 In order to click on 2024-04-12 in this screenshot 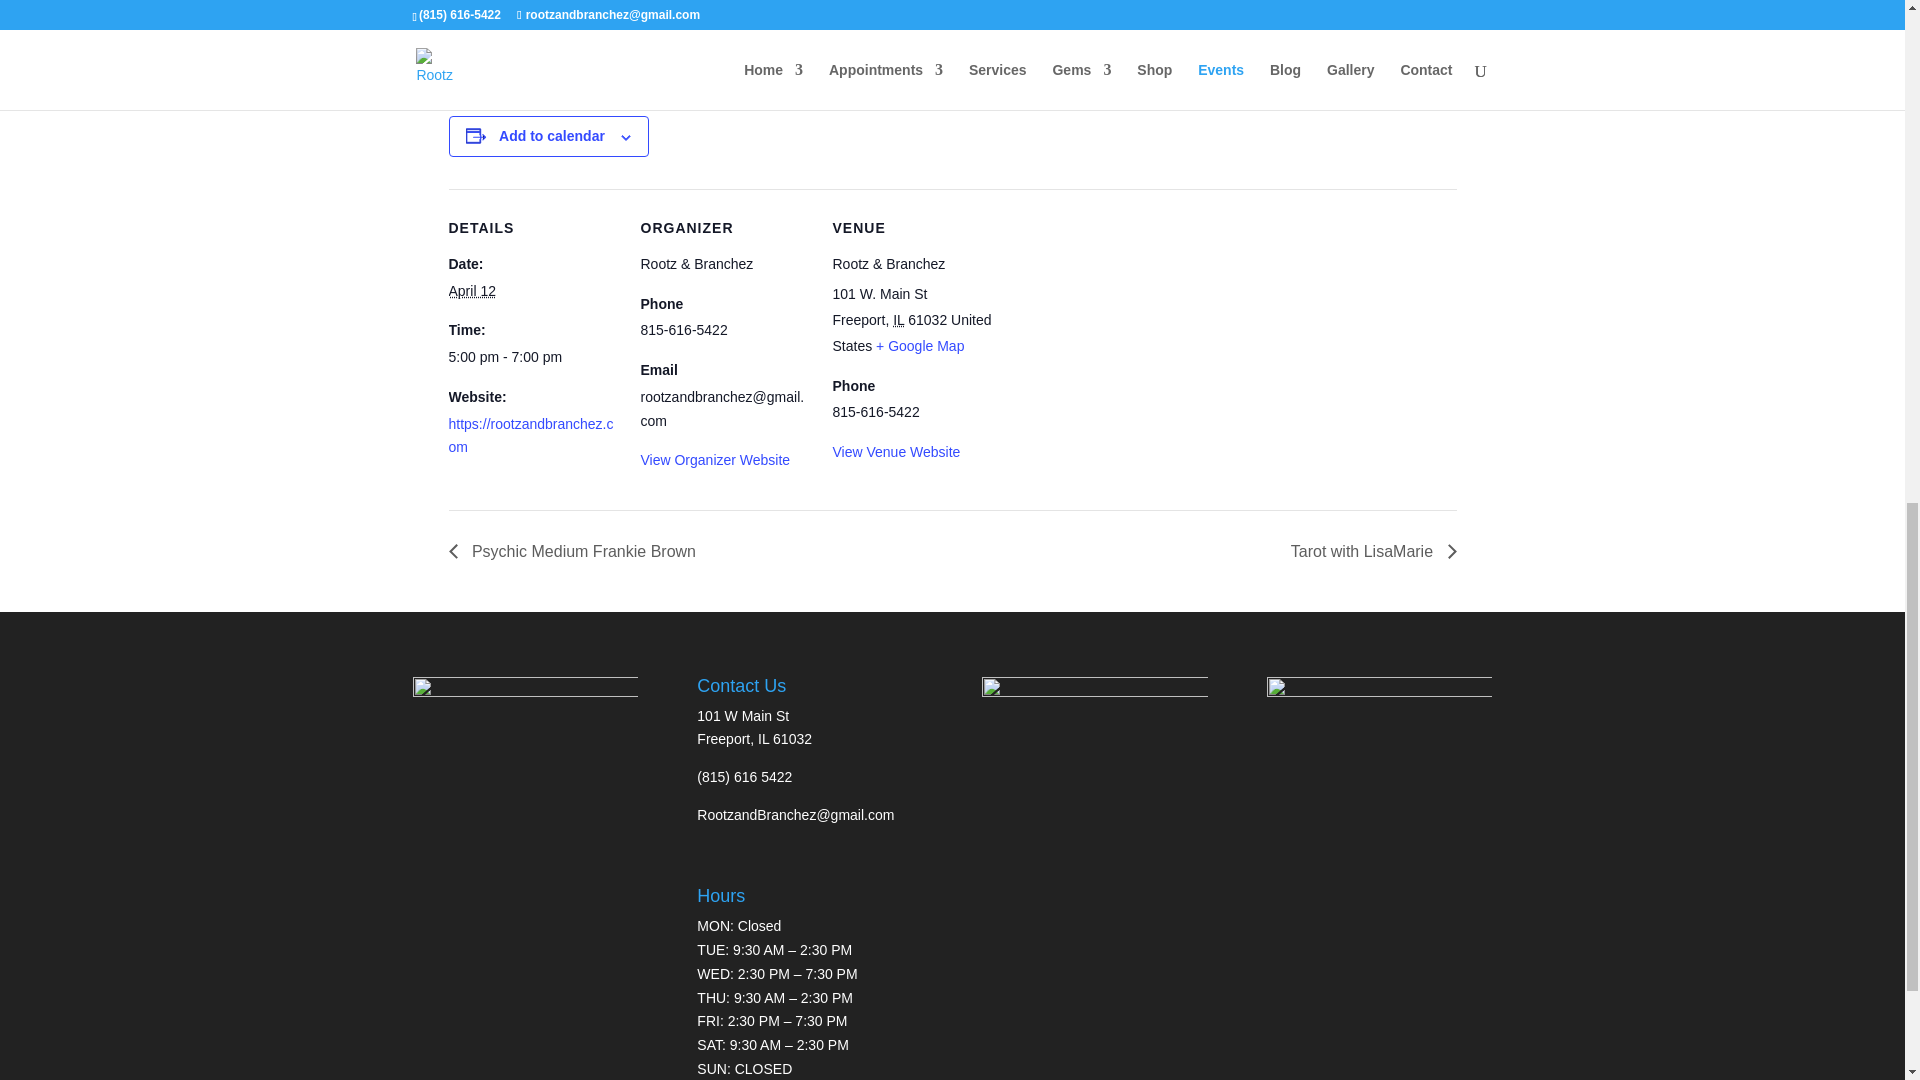, I will do `click(471, 290)`.